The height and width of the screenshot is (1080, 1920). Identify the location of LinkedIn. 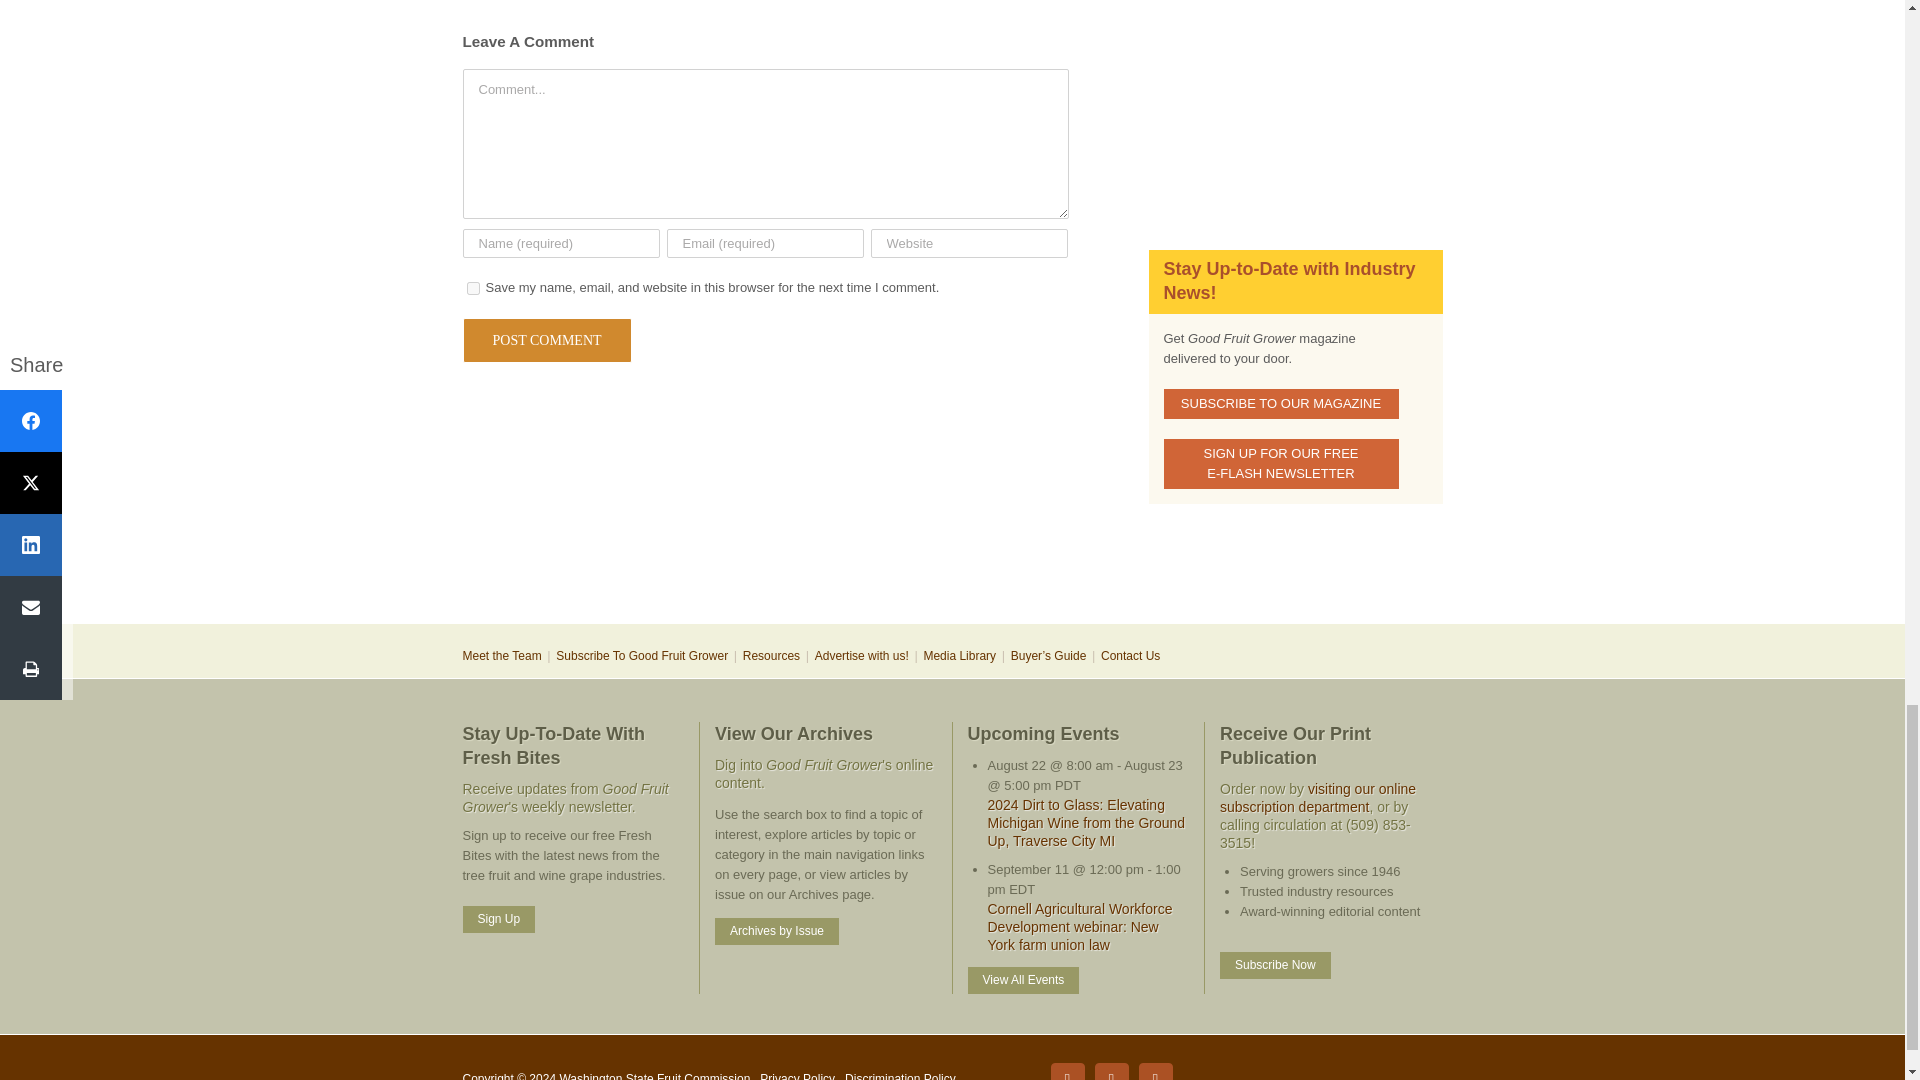
(1111, 1070).